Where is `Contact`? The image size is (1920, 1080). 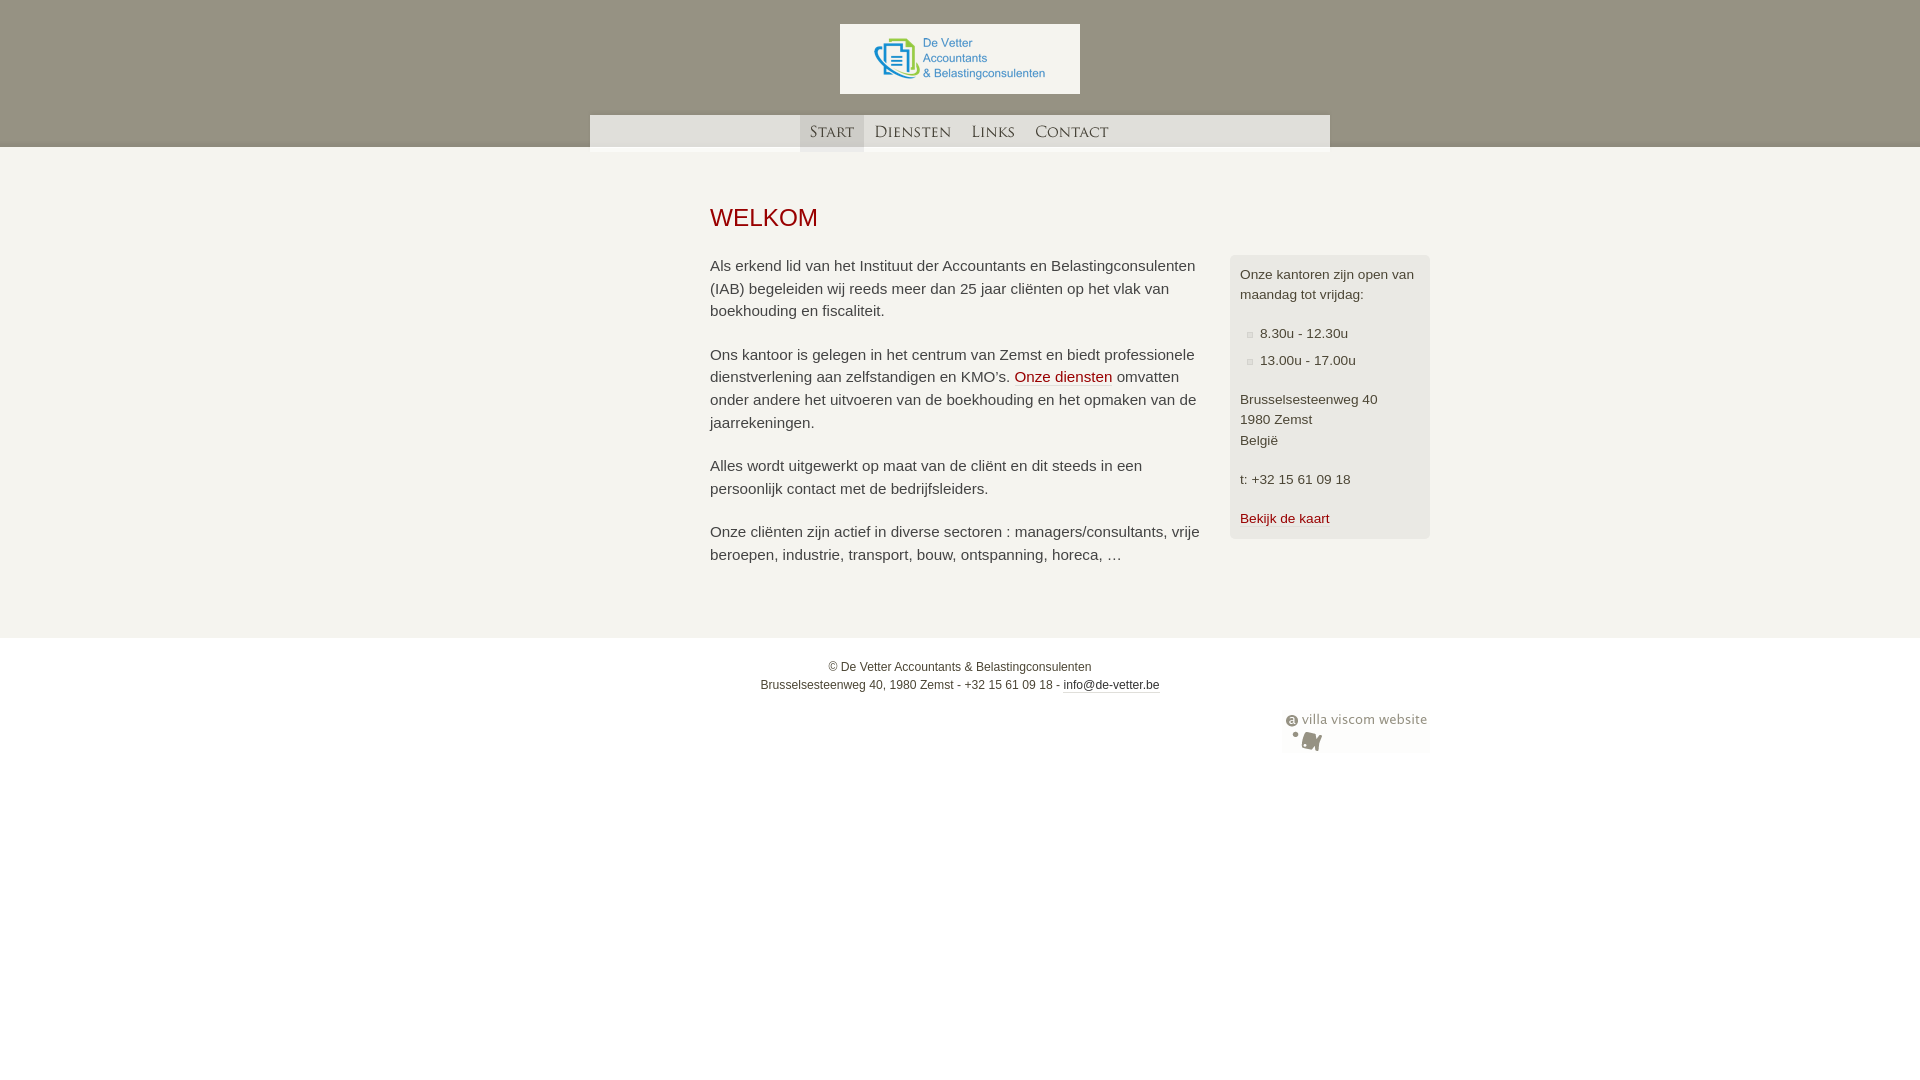
Contact is located at coordinates (1073, 134).